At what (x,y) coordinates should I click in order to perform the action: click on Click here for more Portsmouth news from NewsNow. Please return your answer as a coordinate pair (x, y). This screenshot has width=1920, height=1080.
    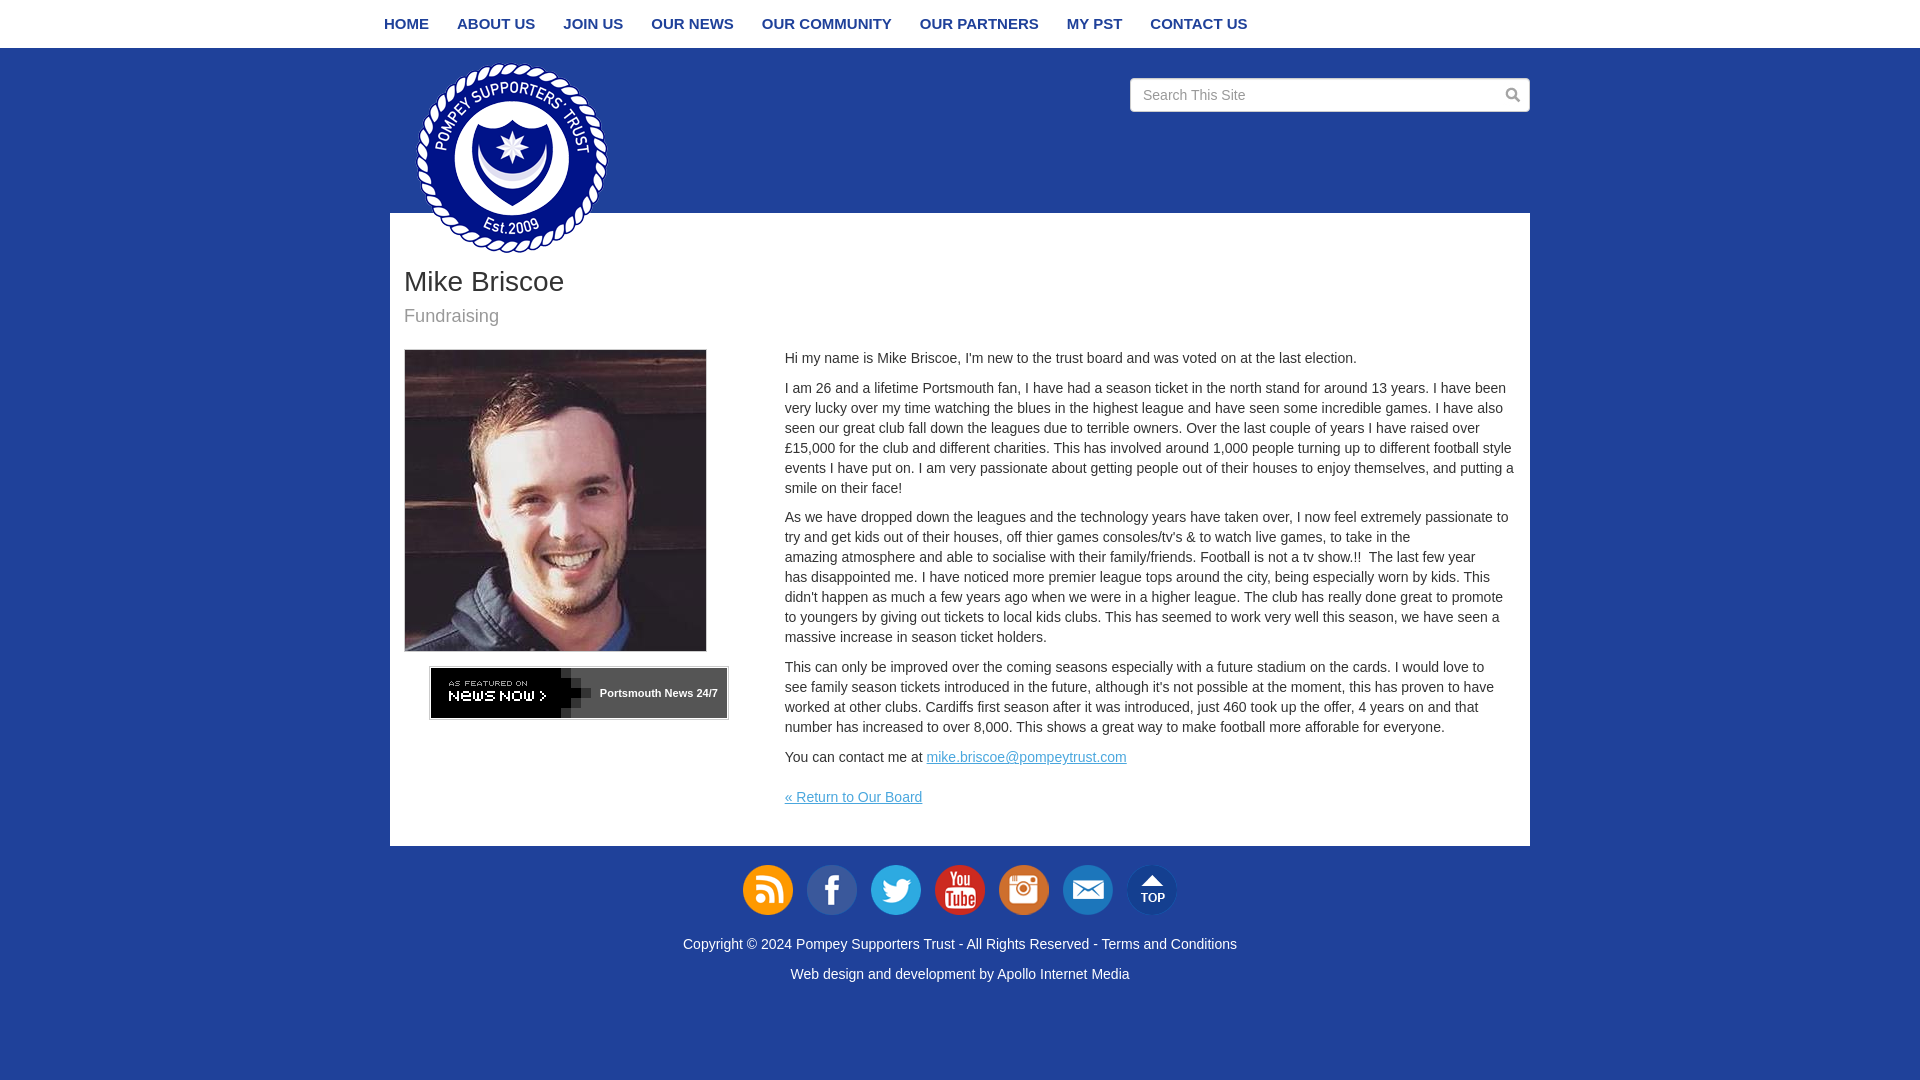
    Looking at the image, I should click on (704, 692).